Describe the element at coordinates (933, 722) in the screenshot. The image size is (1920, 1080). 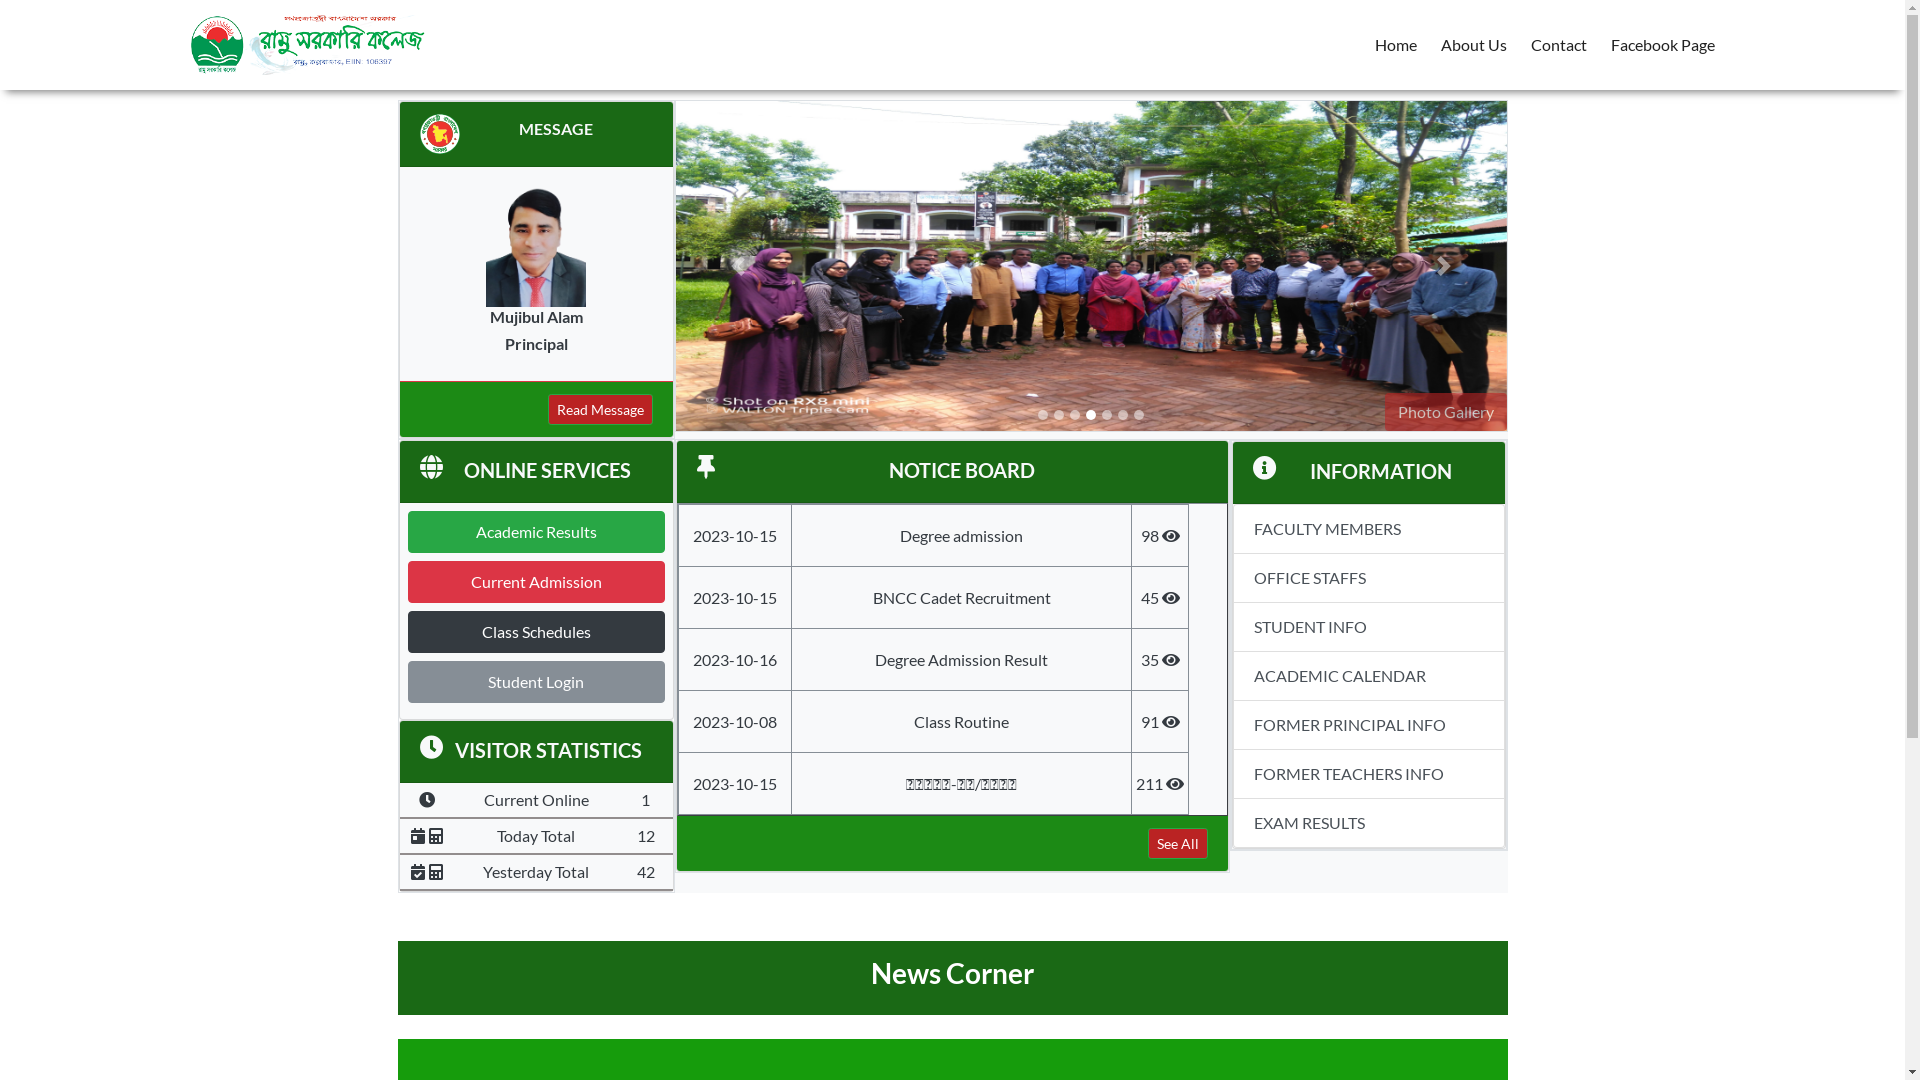
I see `2023-10-08 Class Routine 91` at that location.